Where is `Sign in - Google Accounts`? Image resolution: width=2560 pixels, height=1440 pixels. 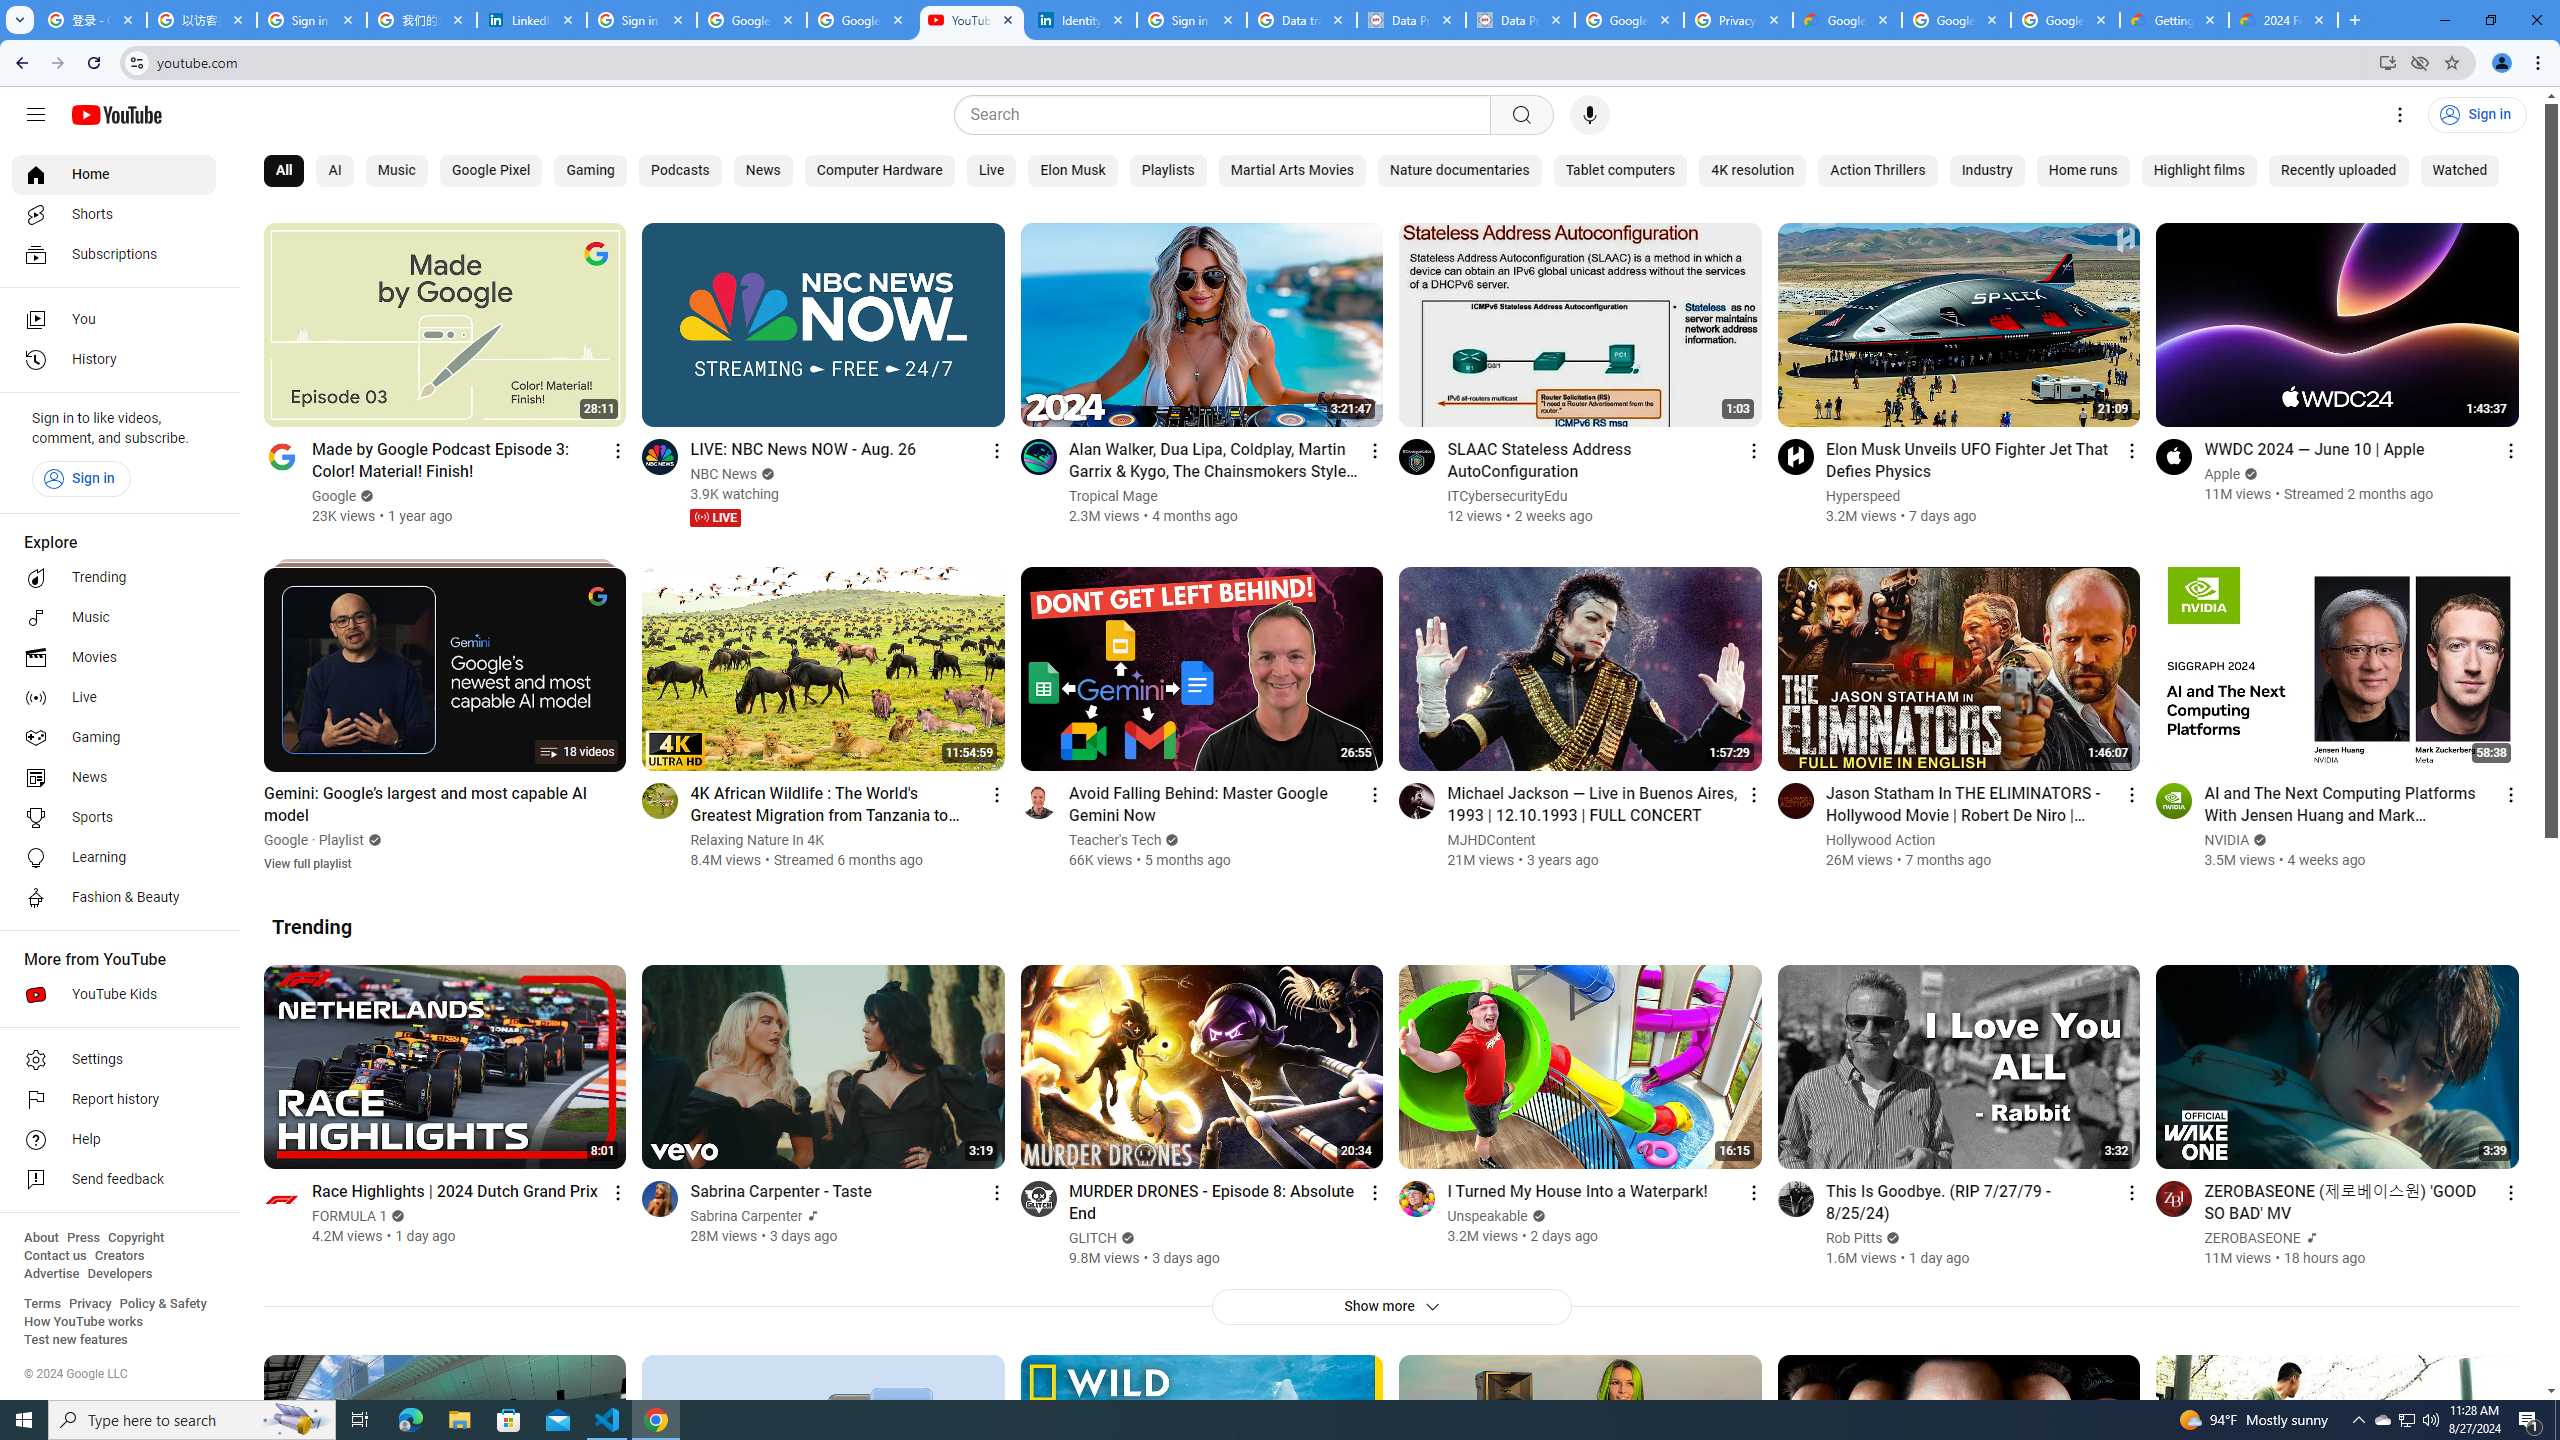 Sign in - Google Accounts is located at coordinates (1192, 20).